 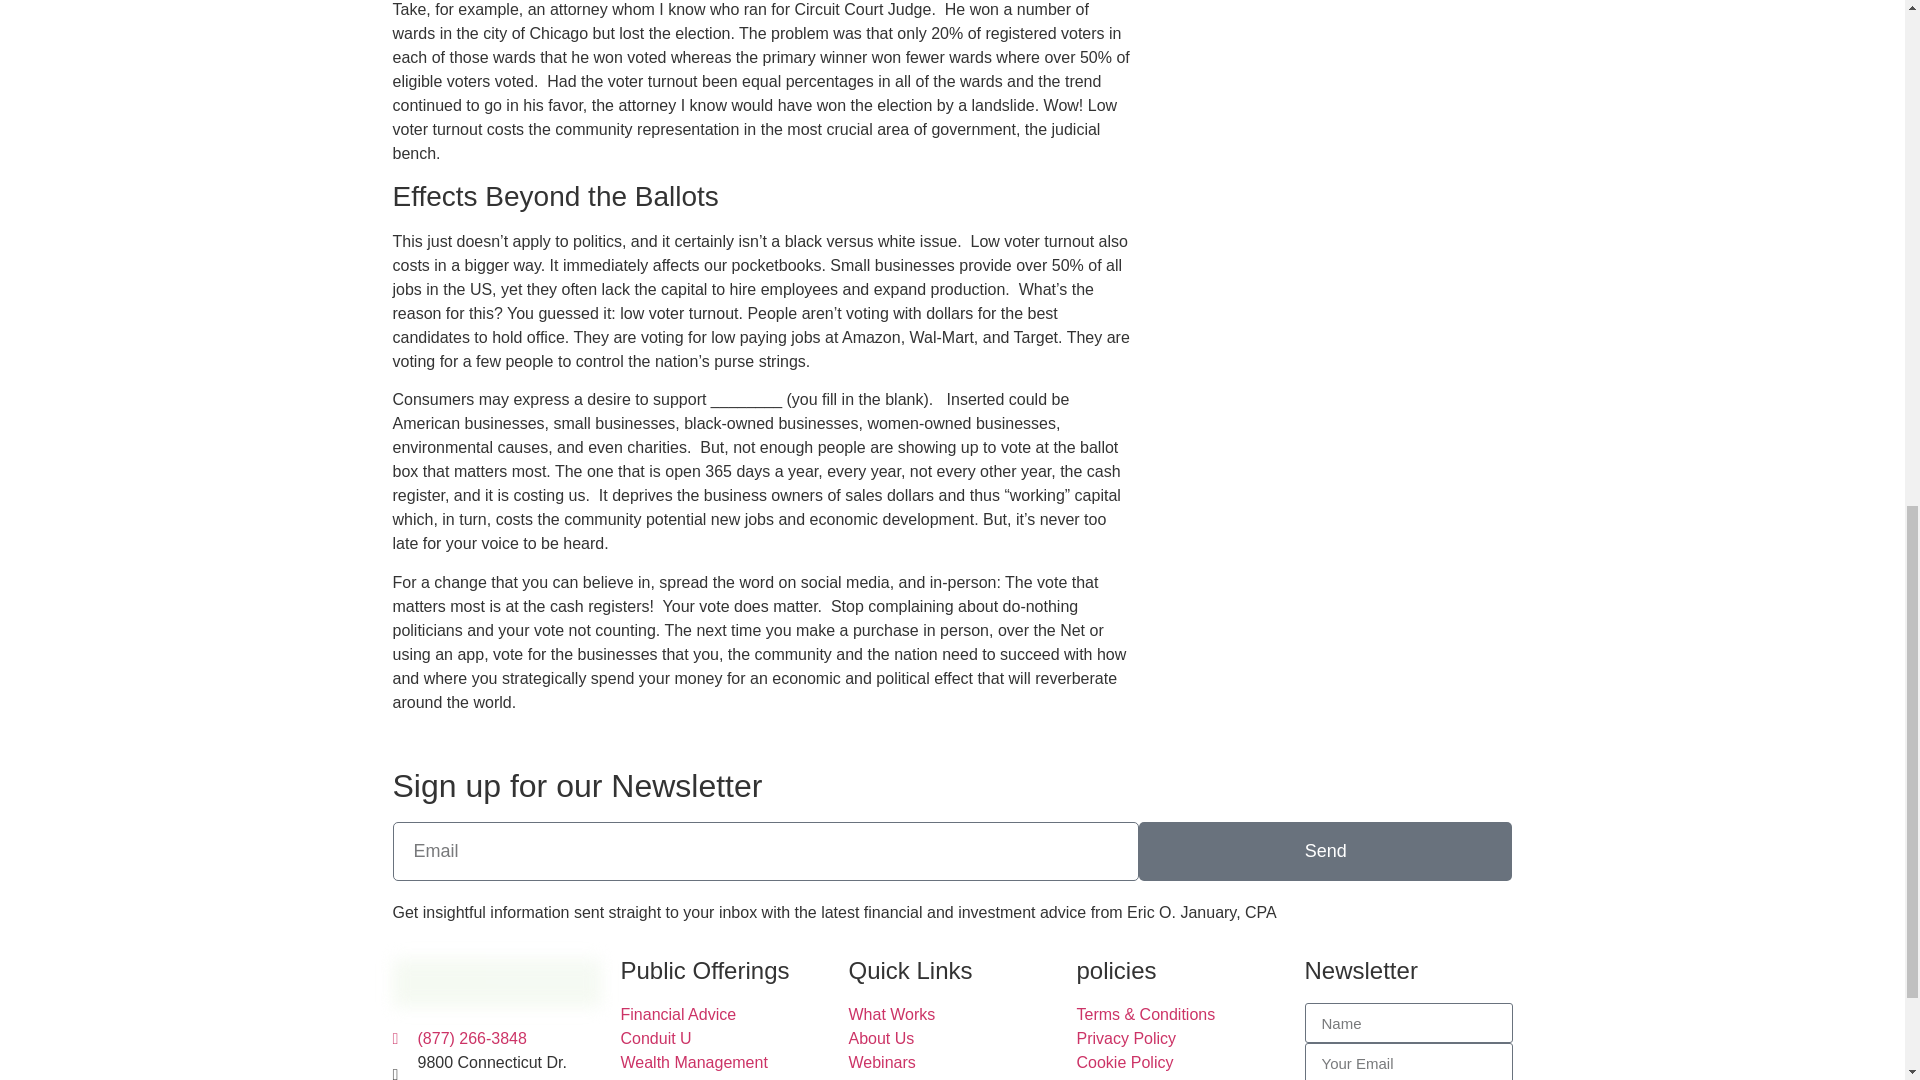 I want to click on Wealth Management, so click(x=724, y=1062).